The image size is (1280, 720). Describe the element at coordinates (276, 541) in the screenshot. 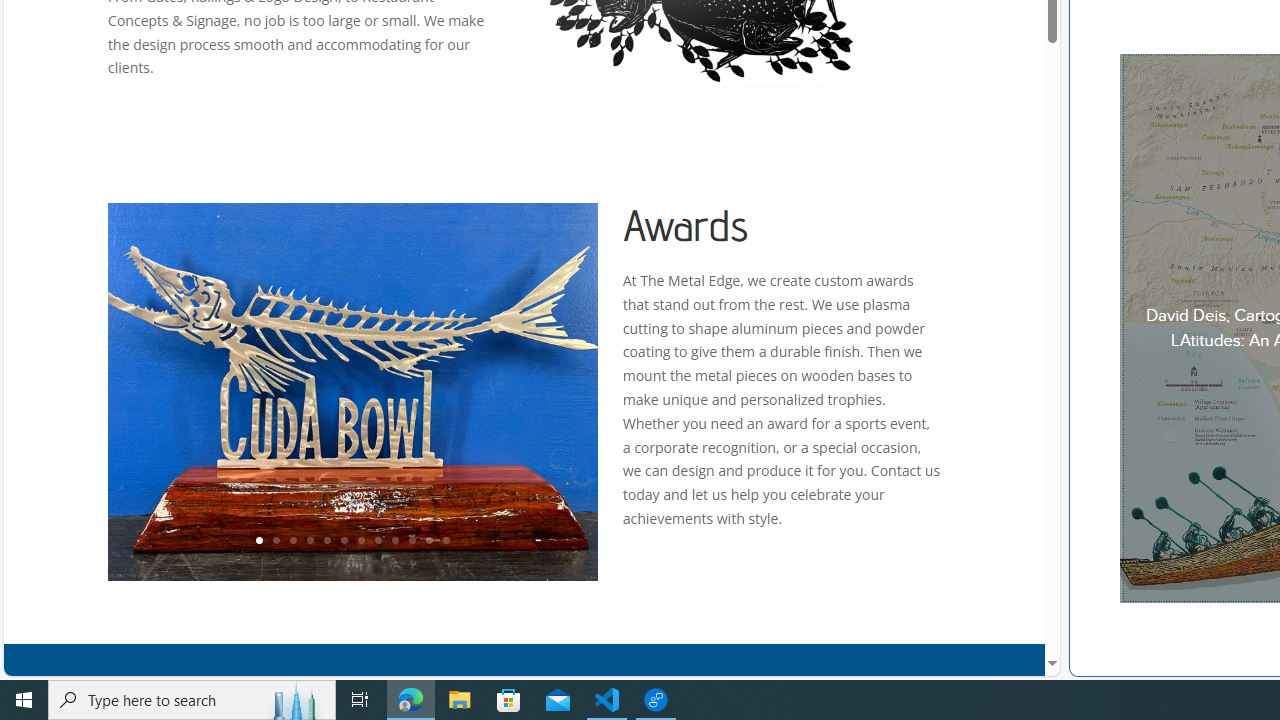

I see `2` at that location.